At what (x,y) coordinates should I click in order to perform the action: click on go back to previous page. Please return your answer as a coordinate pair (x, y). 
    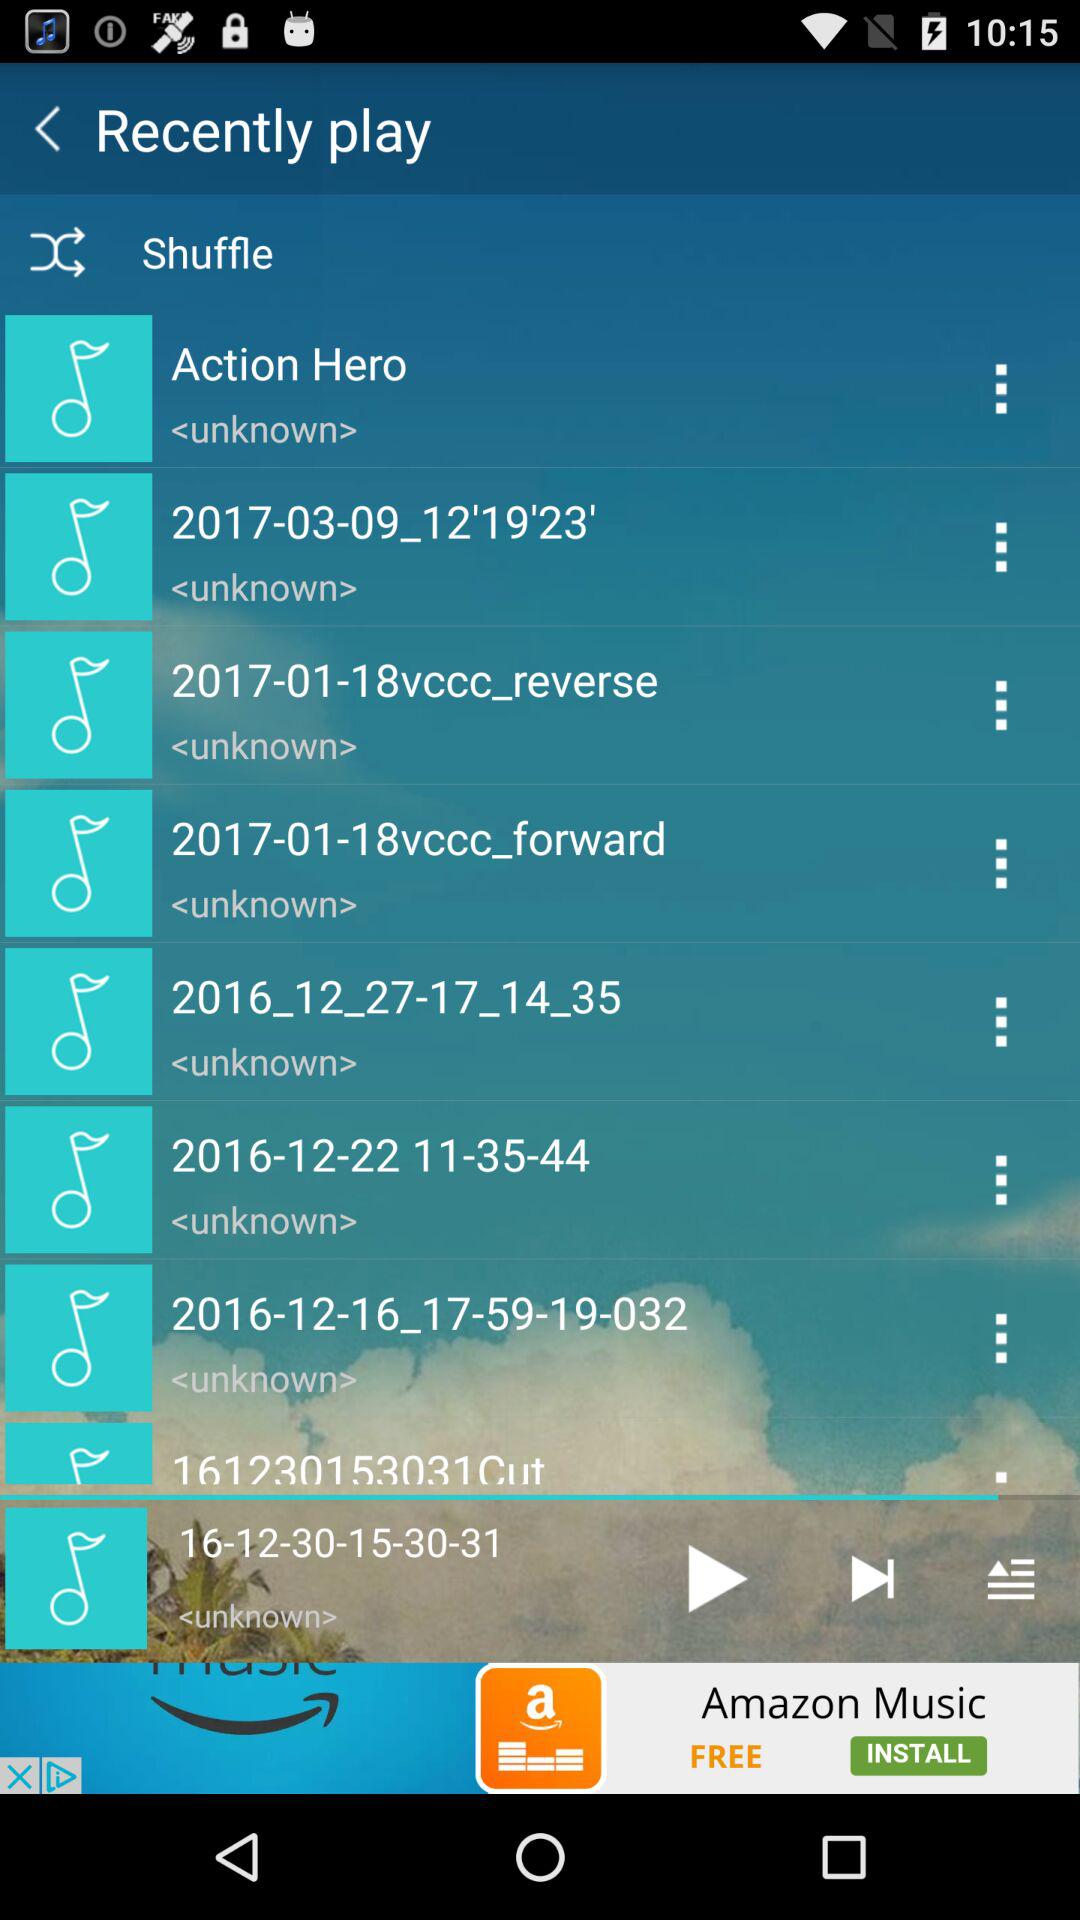
    Looking at the image, I should click on (47, 128).